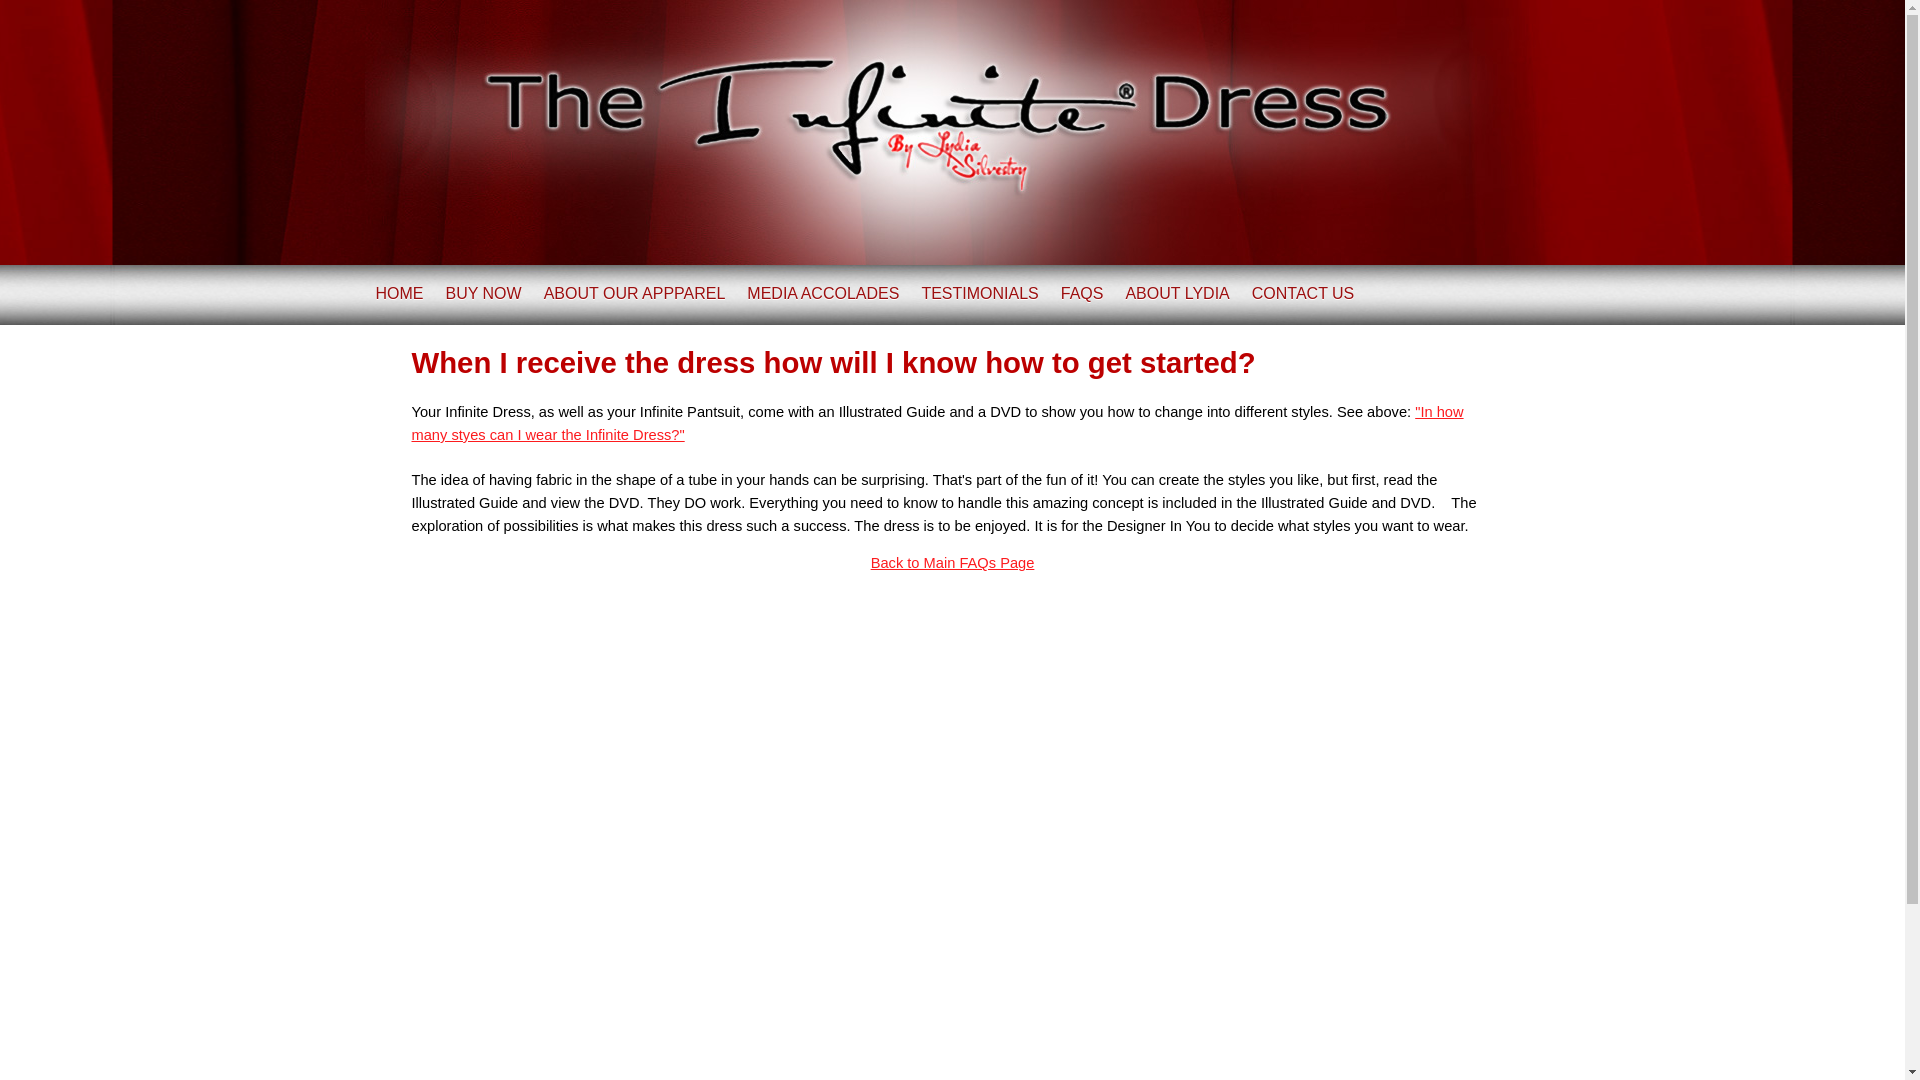 The image size is (1920, 1080). I want to click on Back to Main FAQs Page, so click(952, 563).